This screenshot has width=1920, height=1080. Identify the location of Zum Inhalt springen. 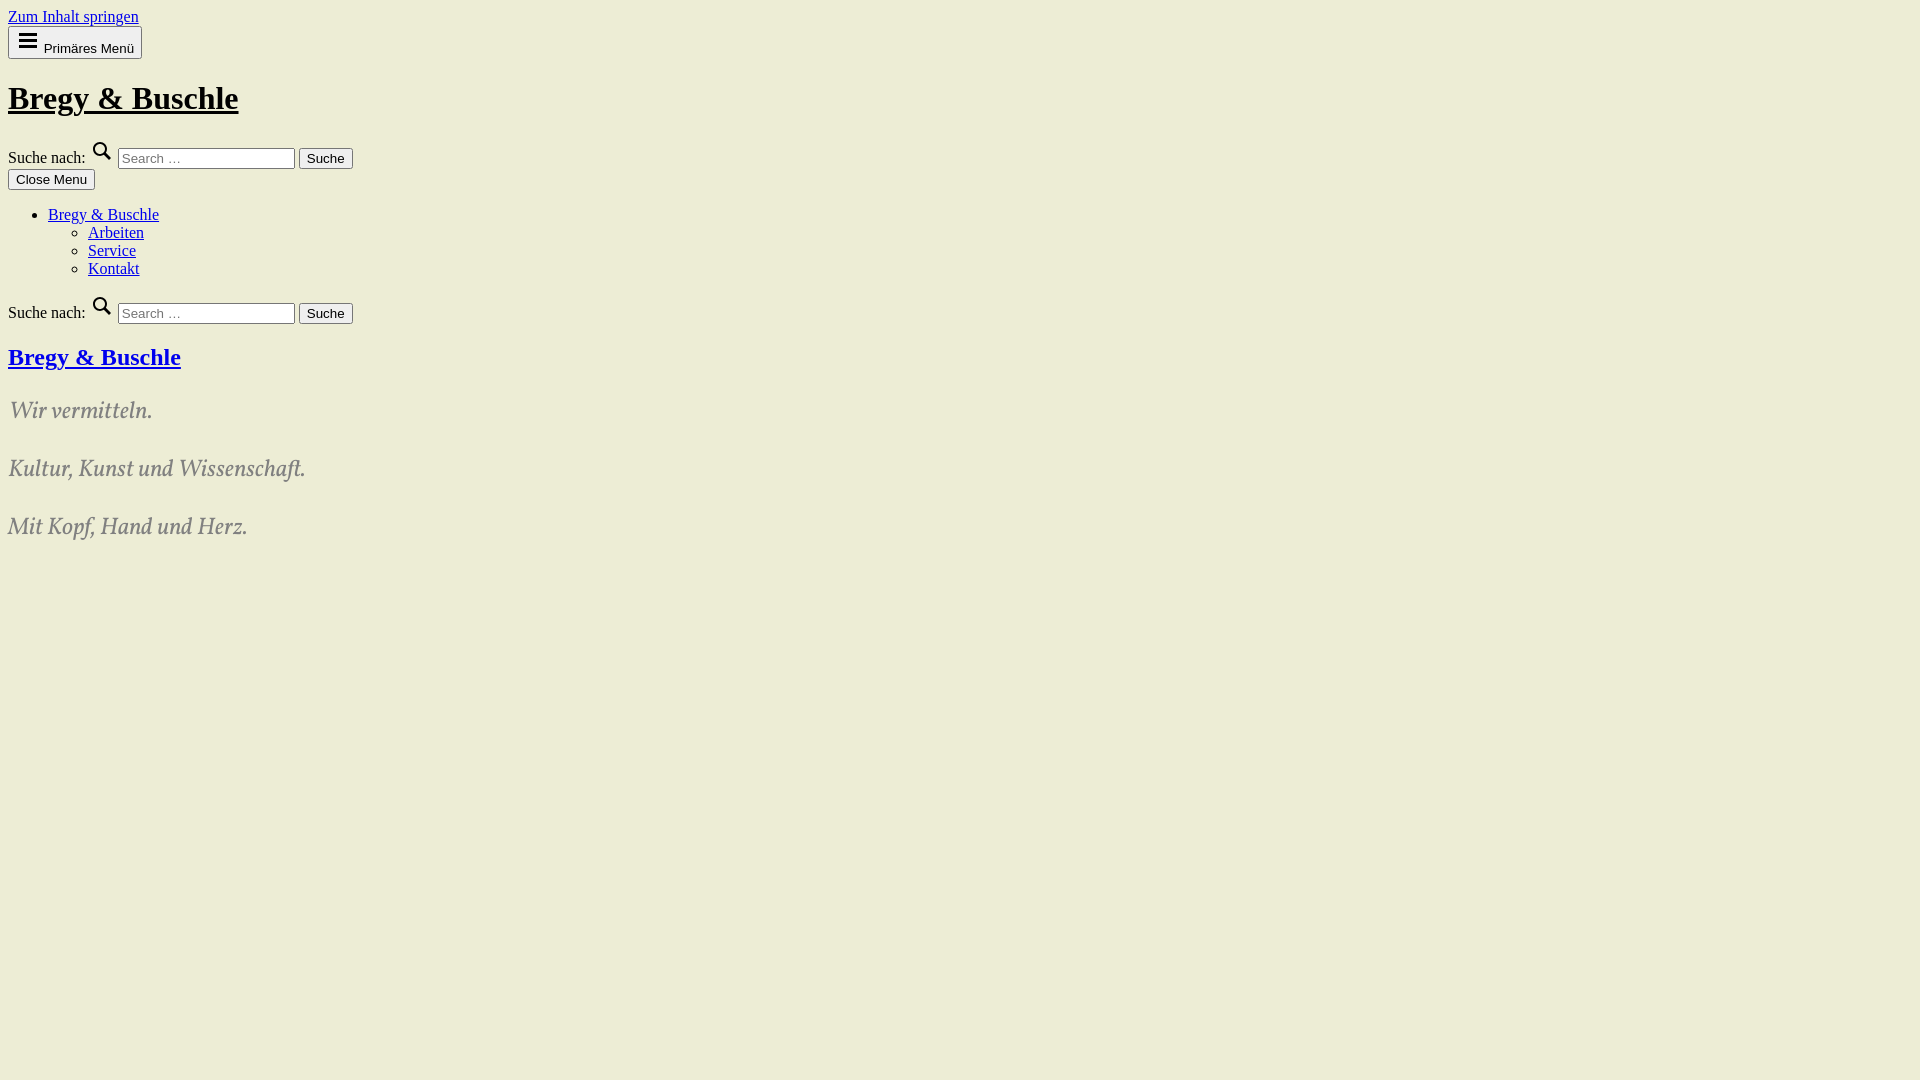
(74, 16).